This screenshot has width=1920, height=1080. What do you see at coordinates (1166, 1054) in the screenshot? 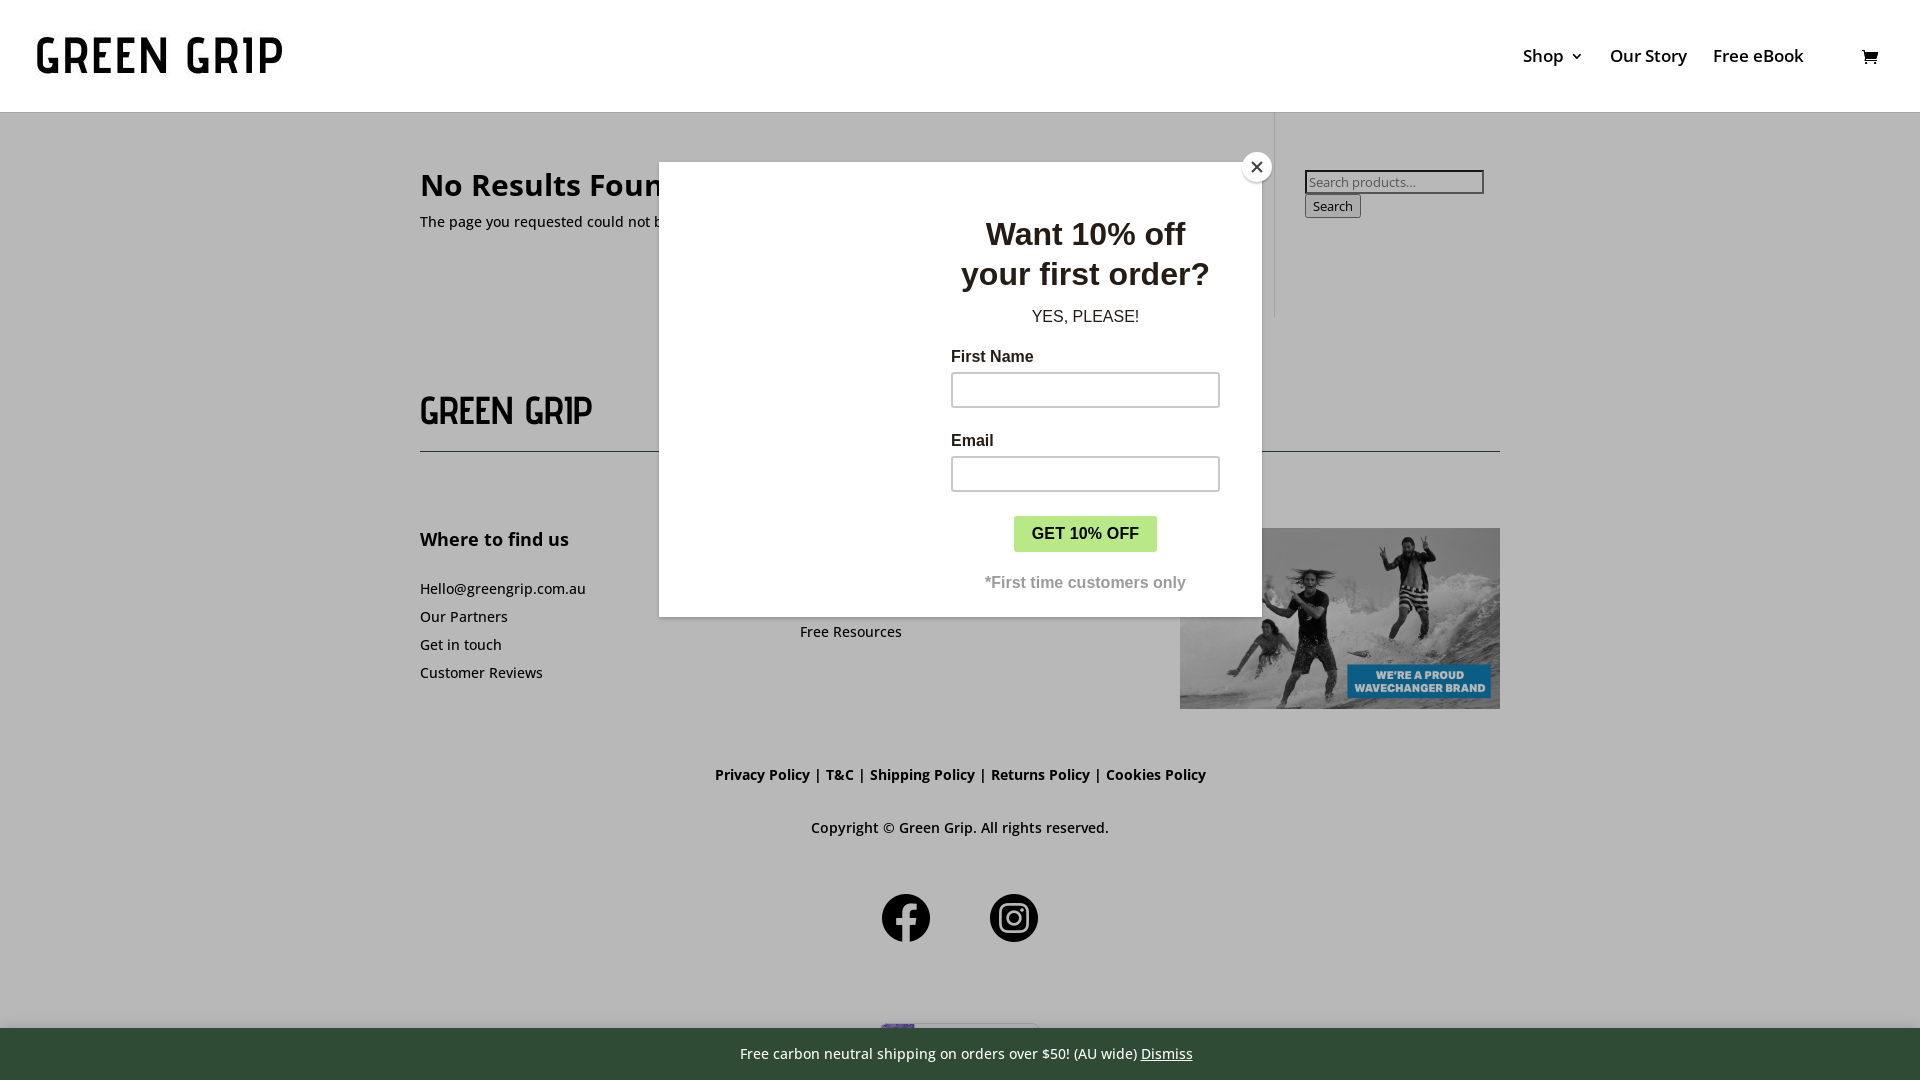
I see `Dismiss` at bounding box center [1166, 1054].